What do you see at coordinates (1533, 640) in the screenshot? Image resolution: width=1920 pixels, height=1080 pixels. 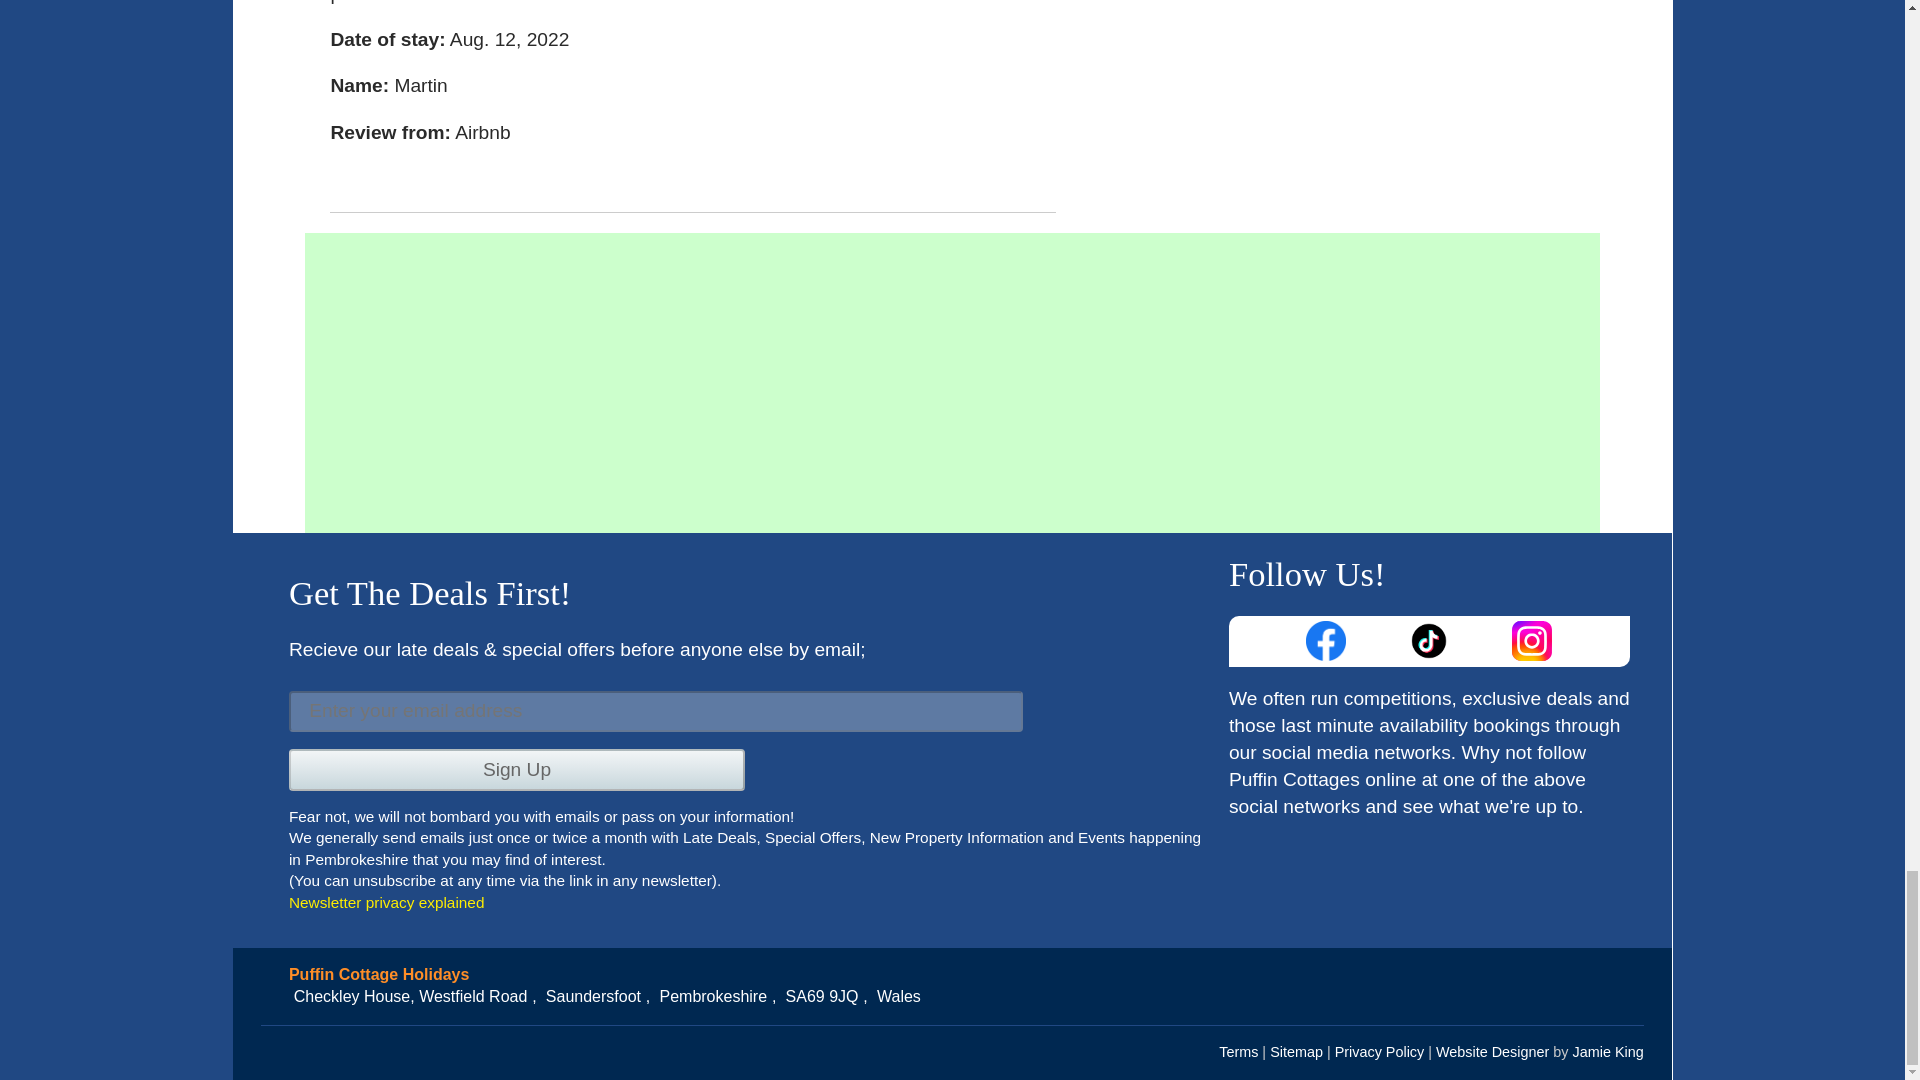 I see `Instagram` at bounding box center [1533, 640].